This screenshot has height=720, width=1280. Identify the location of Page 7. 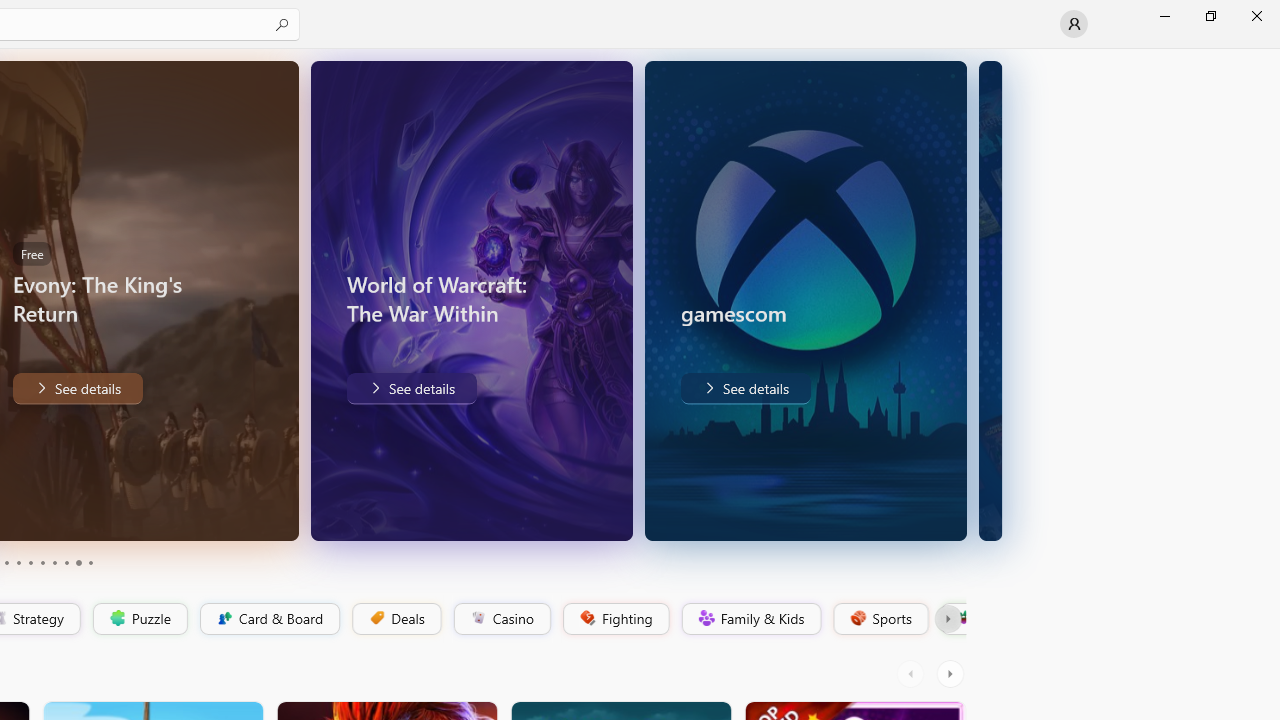
(54, 562).